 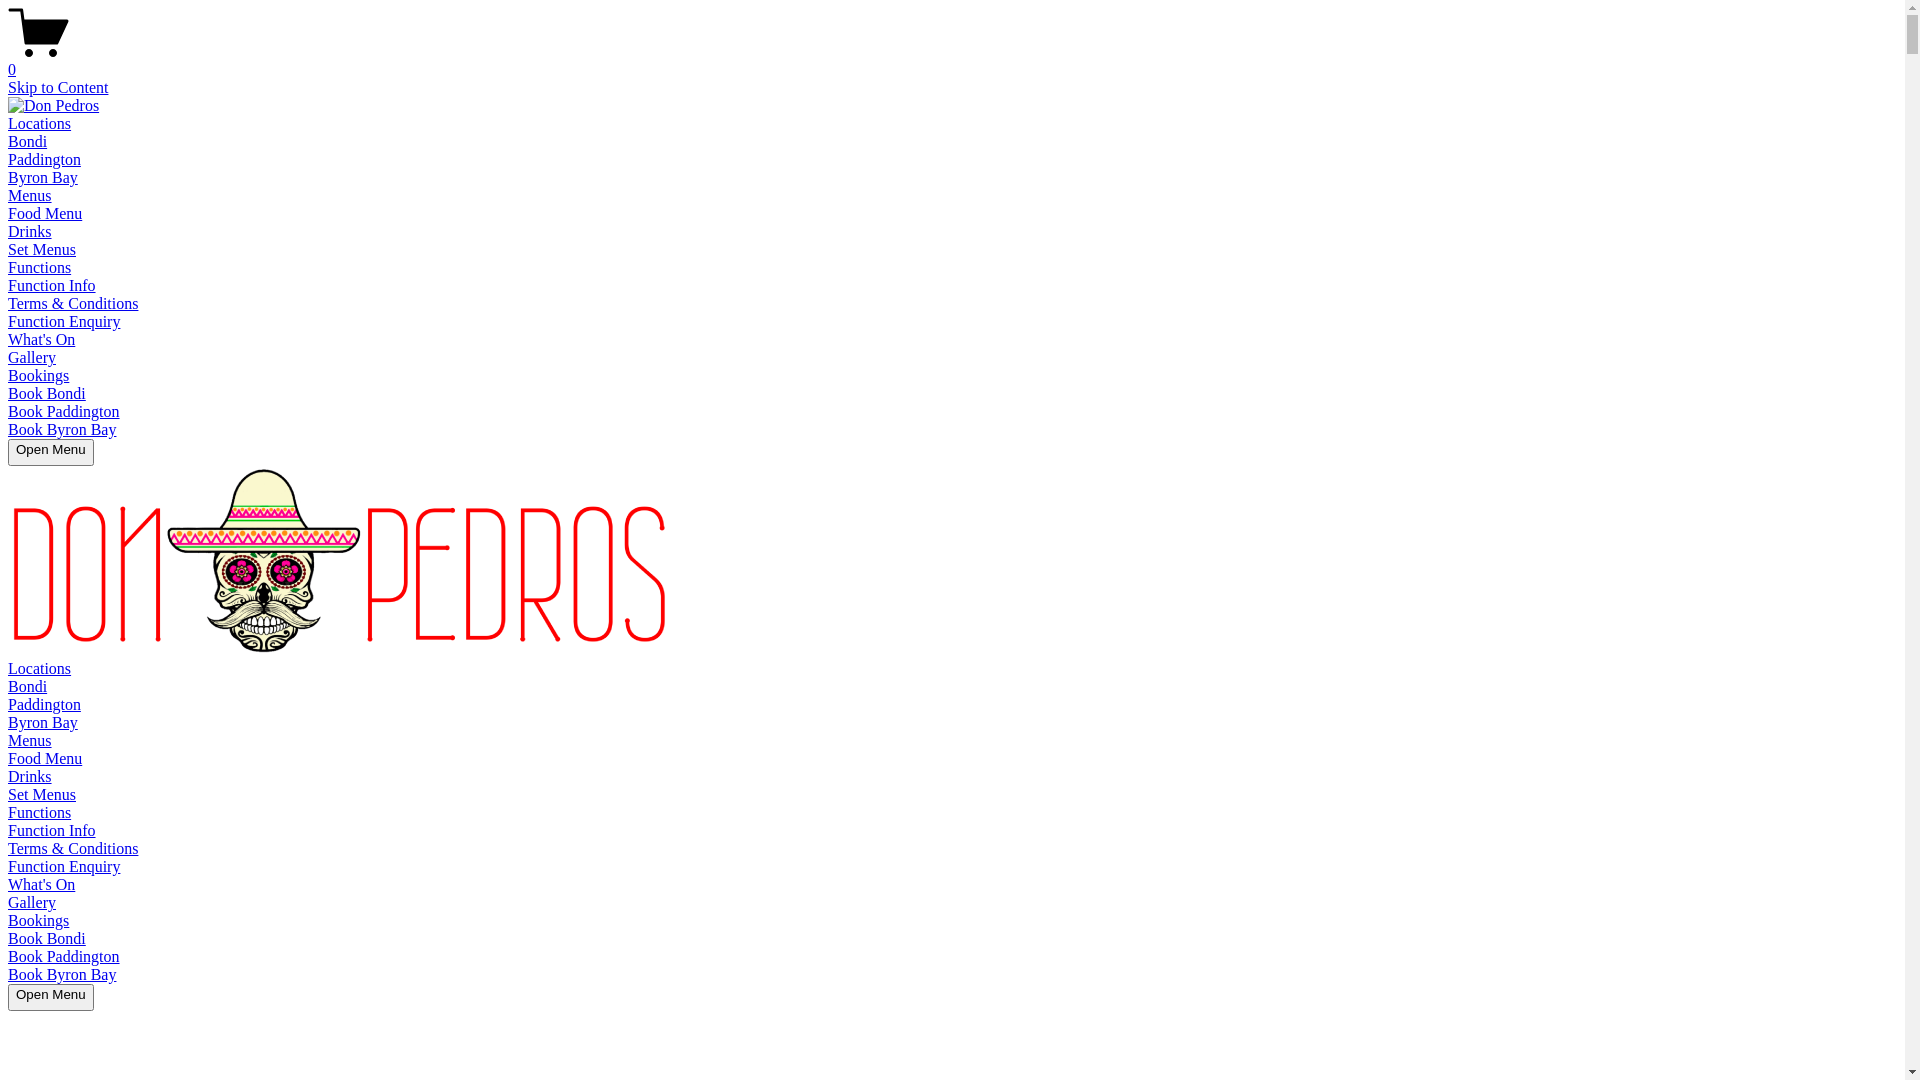 What do you see at coordinates (45, 214) in the screenshot?
I see `Food Menu` at bounding box center [45, 214].